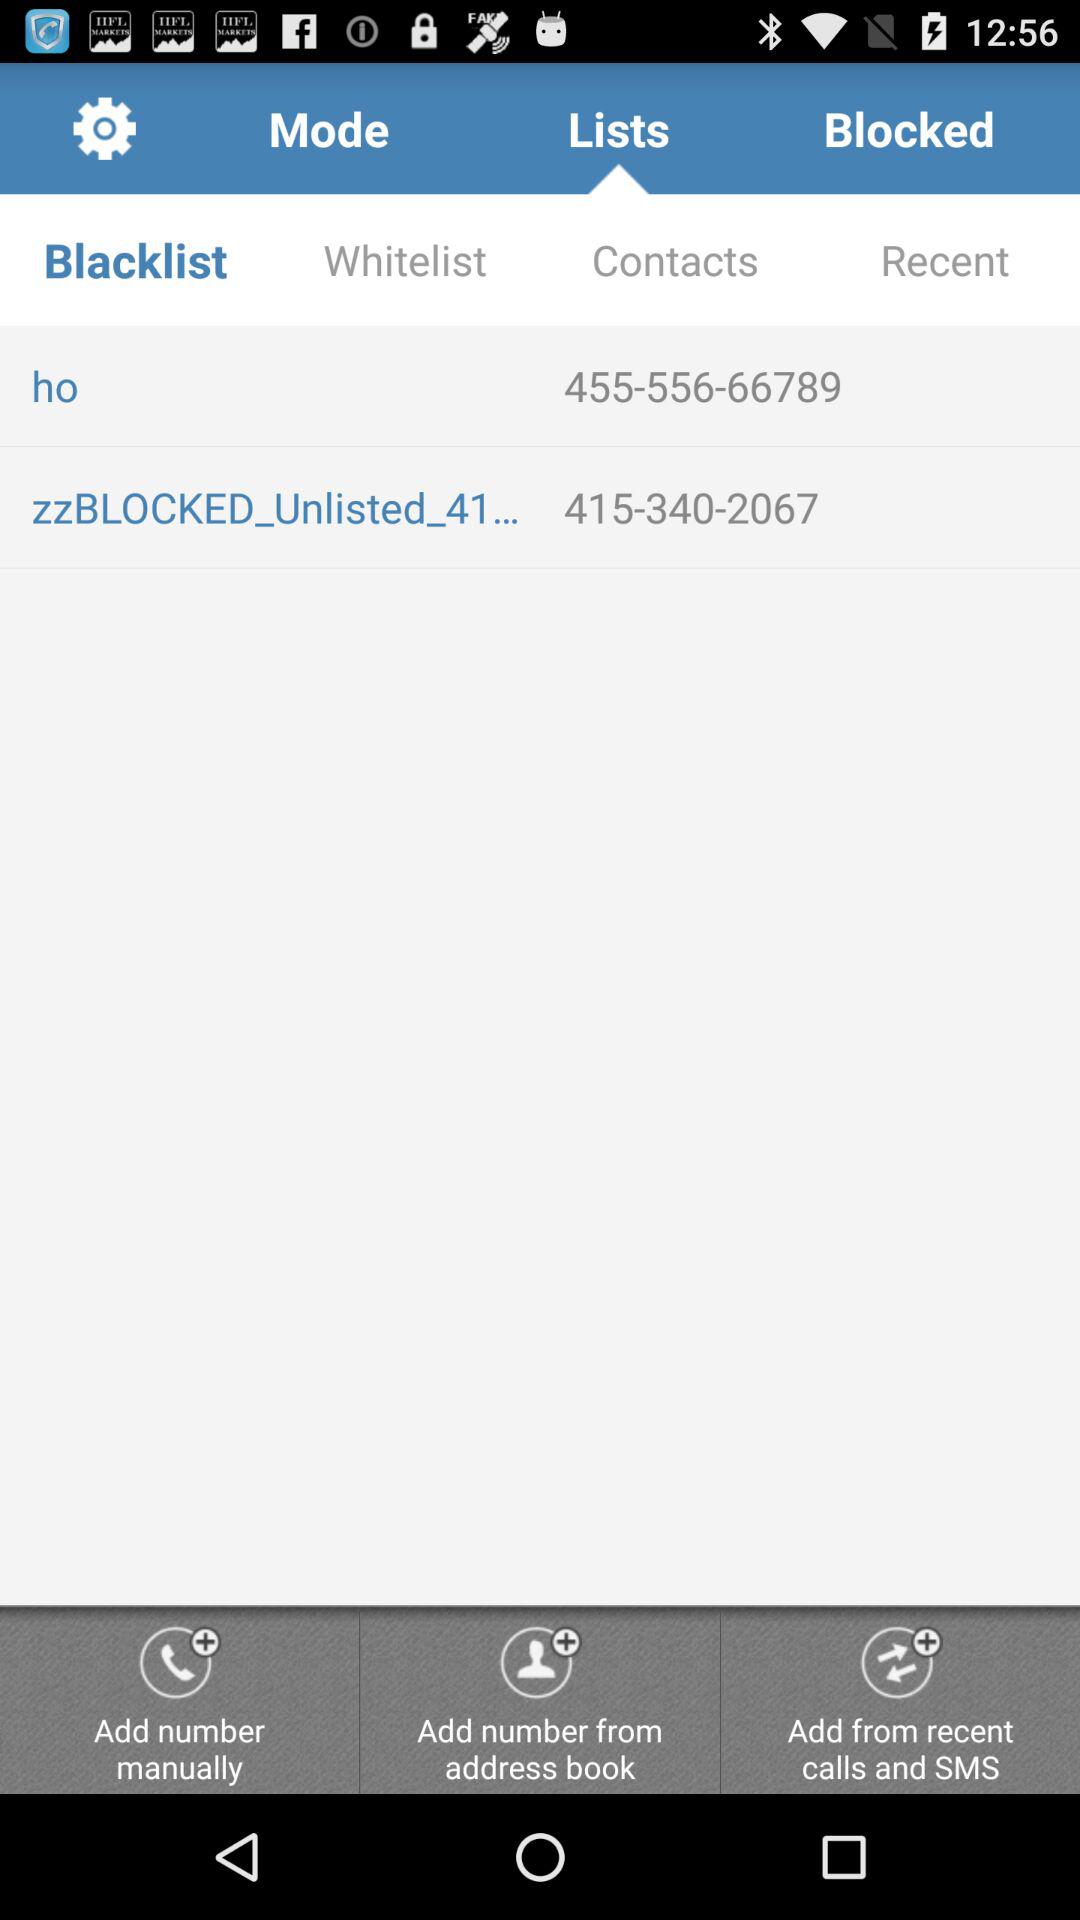  I want to click on click item above ho icon, so click(675, 260).